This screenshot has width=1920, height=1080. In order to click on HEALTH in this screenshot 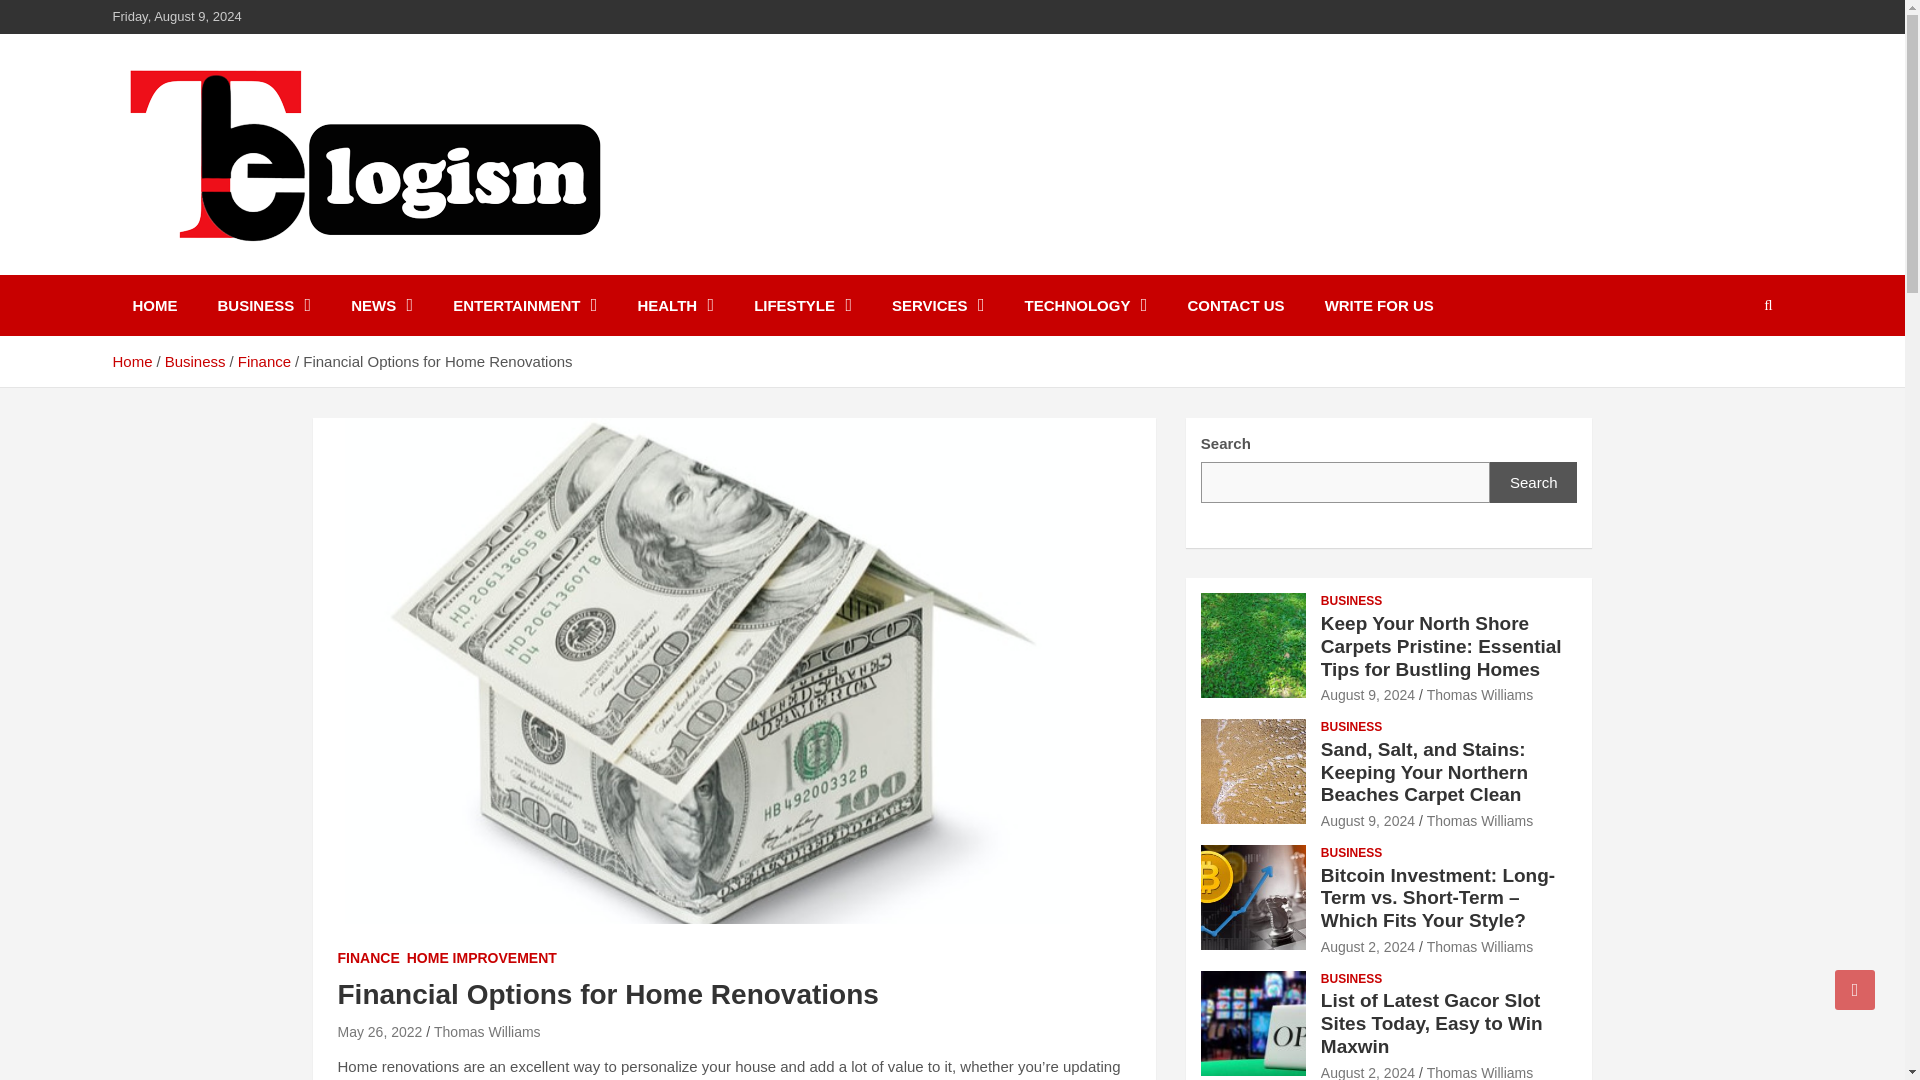, I will do `click(674, 305)`.